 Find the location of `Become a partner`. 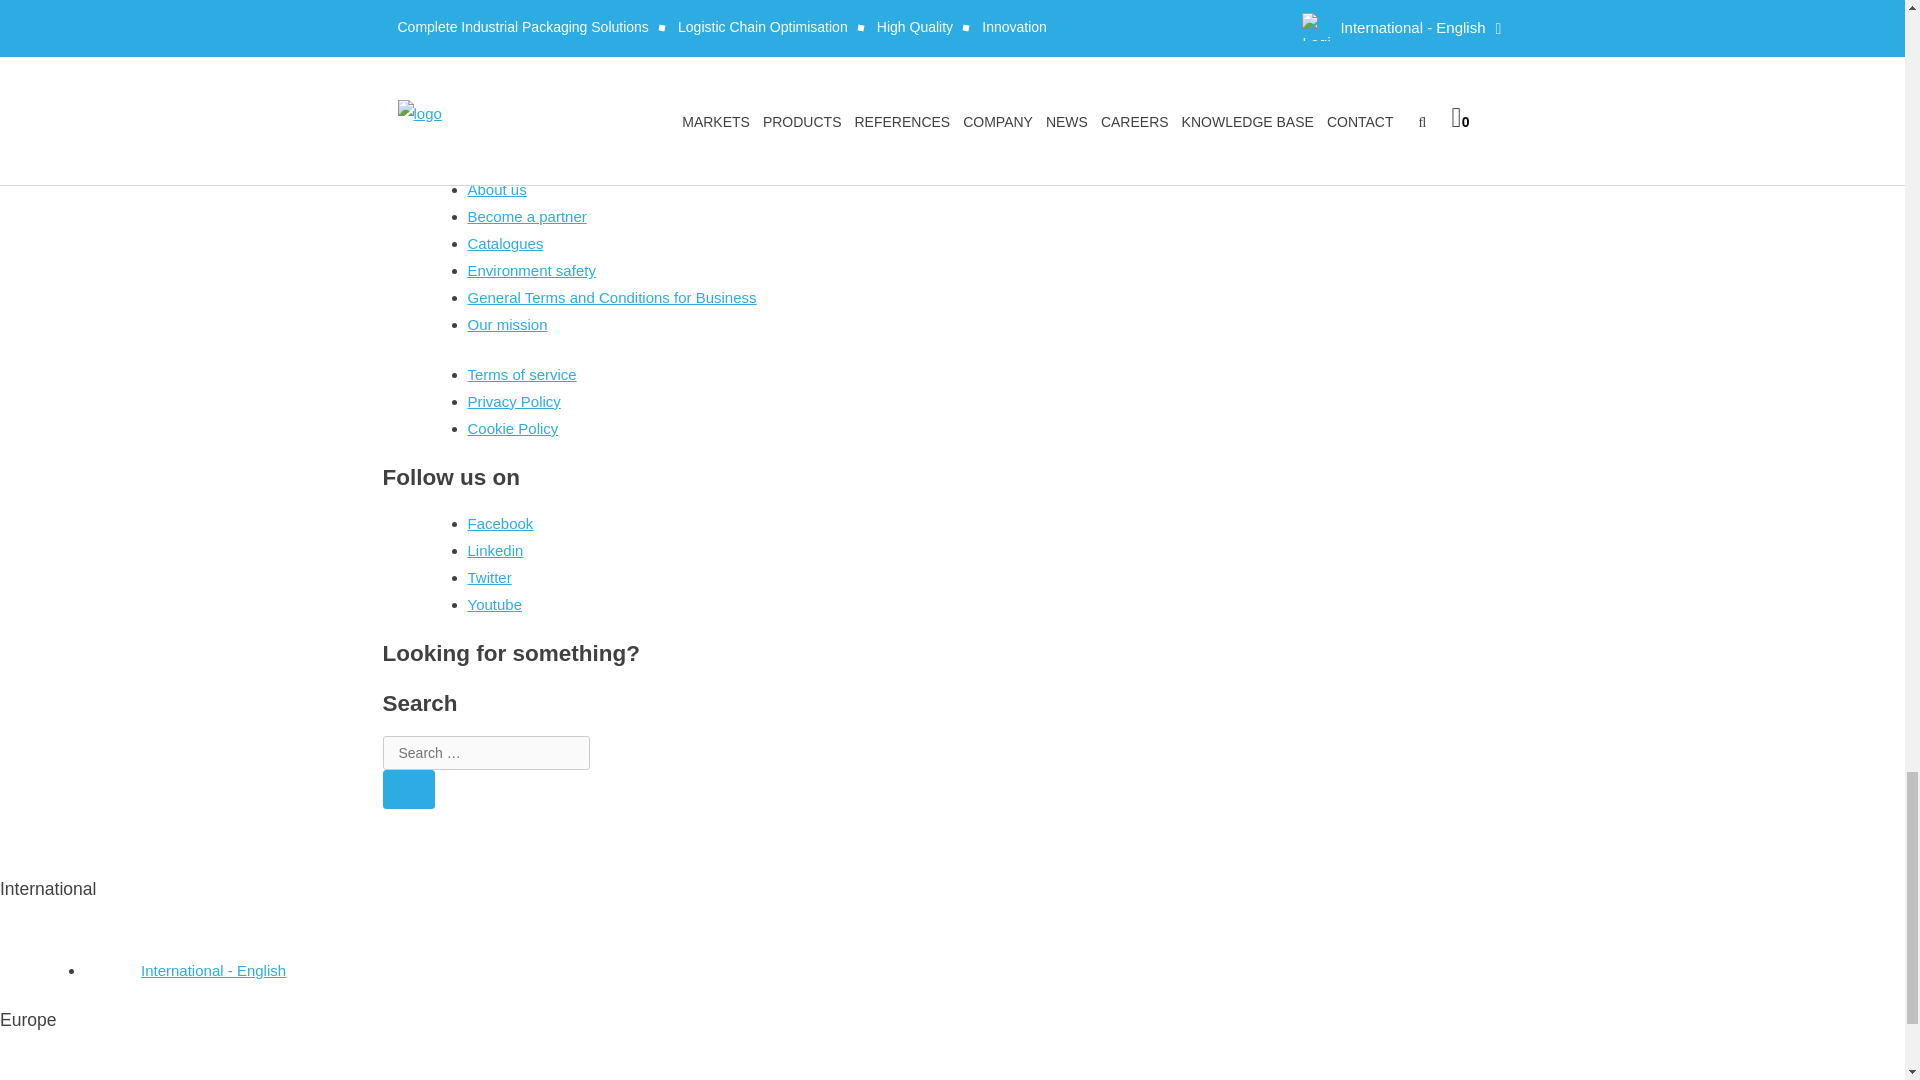

Become a partner is located at coordinates (528, 216).